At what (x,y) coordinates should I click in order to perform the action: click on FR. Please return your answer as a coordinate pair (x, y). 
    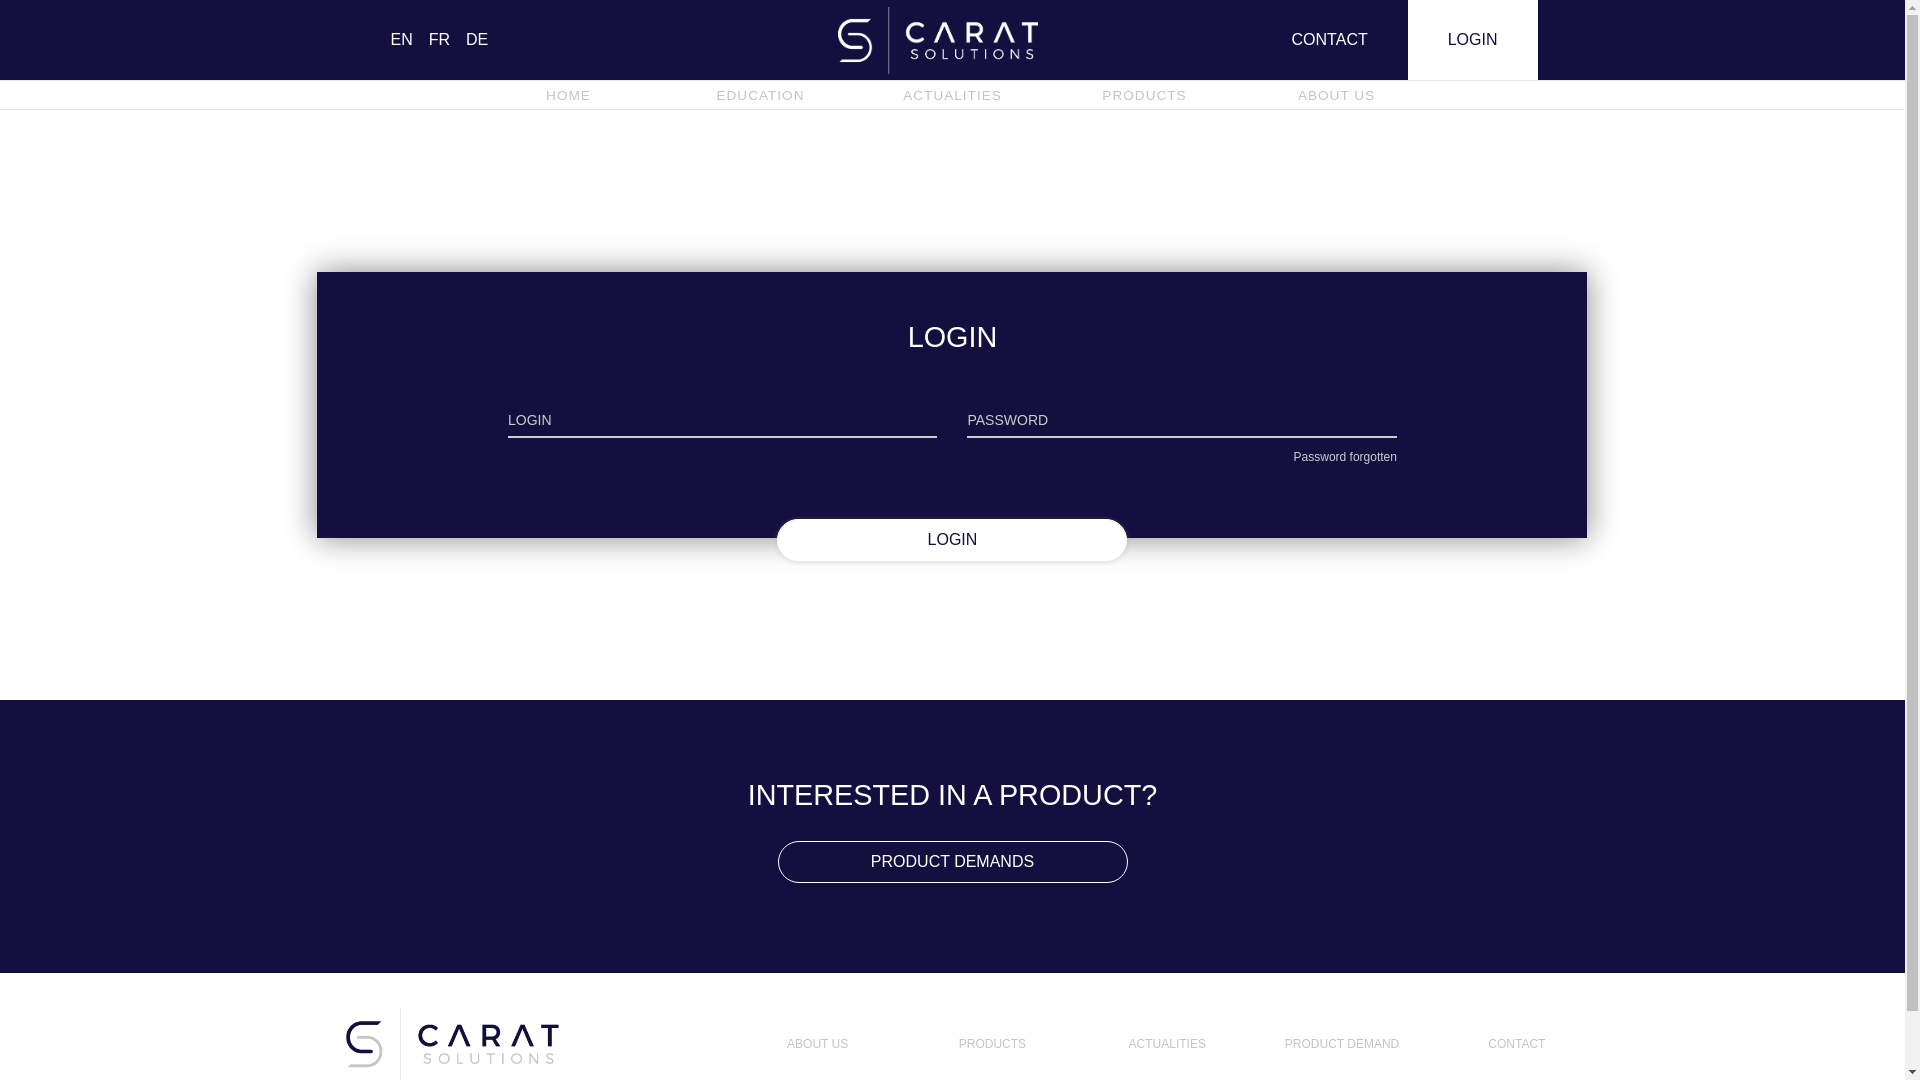
    Looking at the image, I should click on (440, 40).